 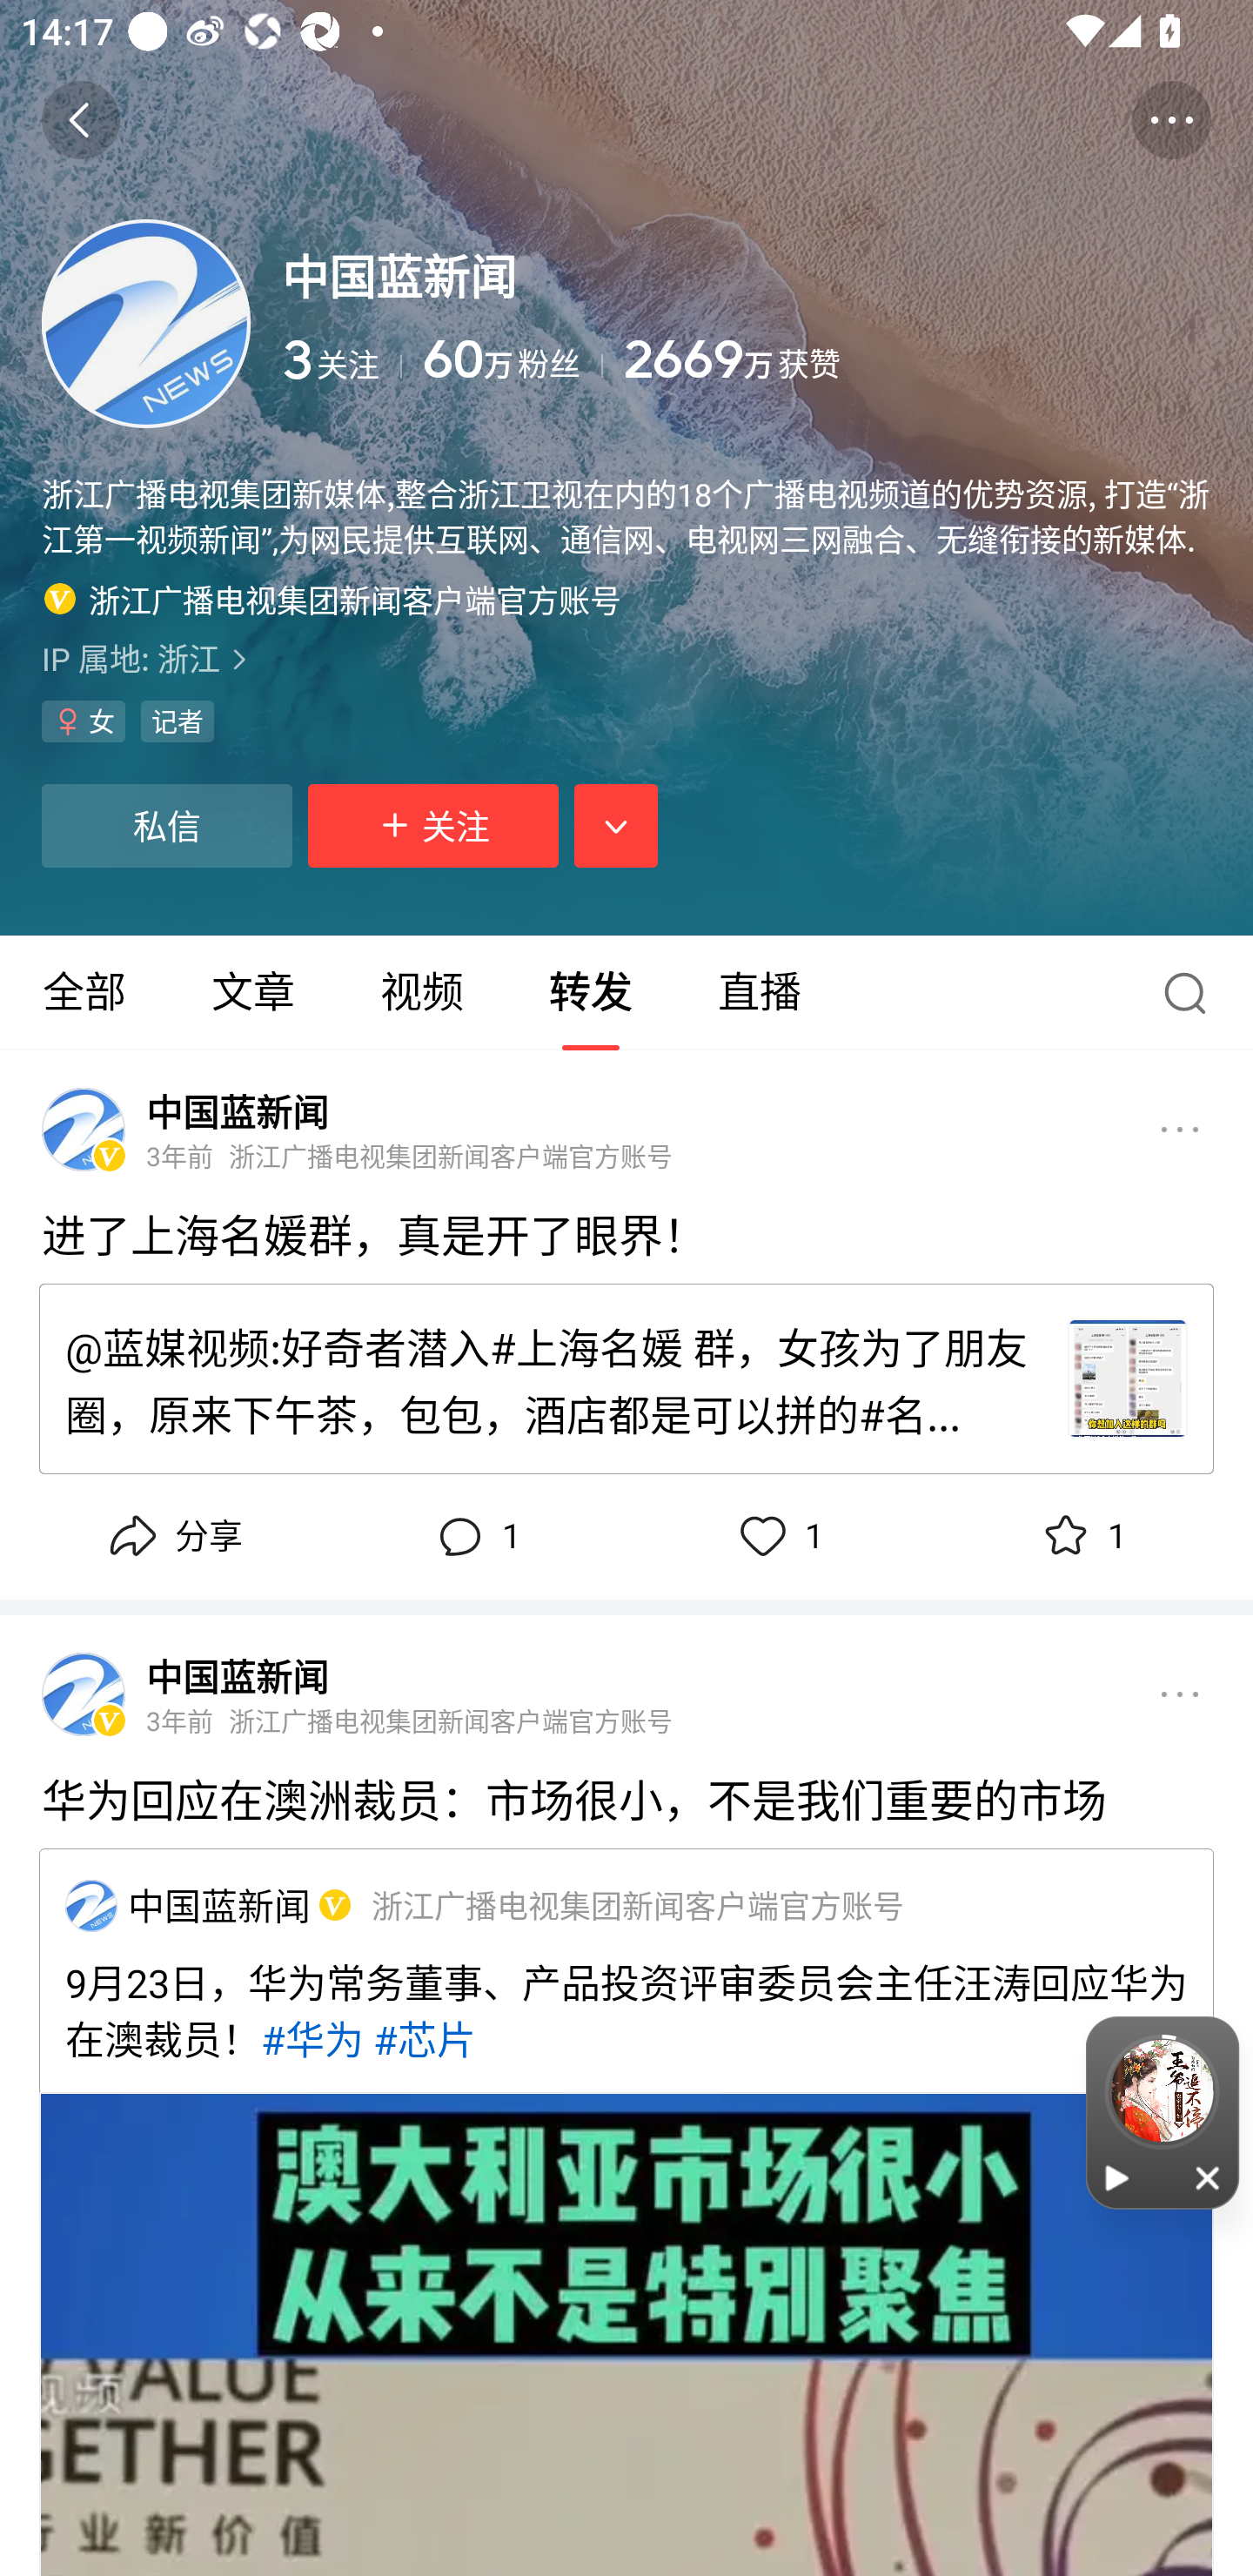 What do you see at coordinates (252, 992) in the screenshot?
I see `文章` at bounding box center [252, 992].